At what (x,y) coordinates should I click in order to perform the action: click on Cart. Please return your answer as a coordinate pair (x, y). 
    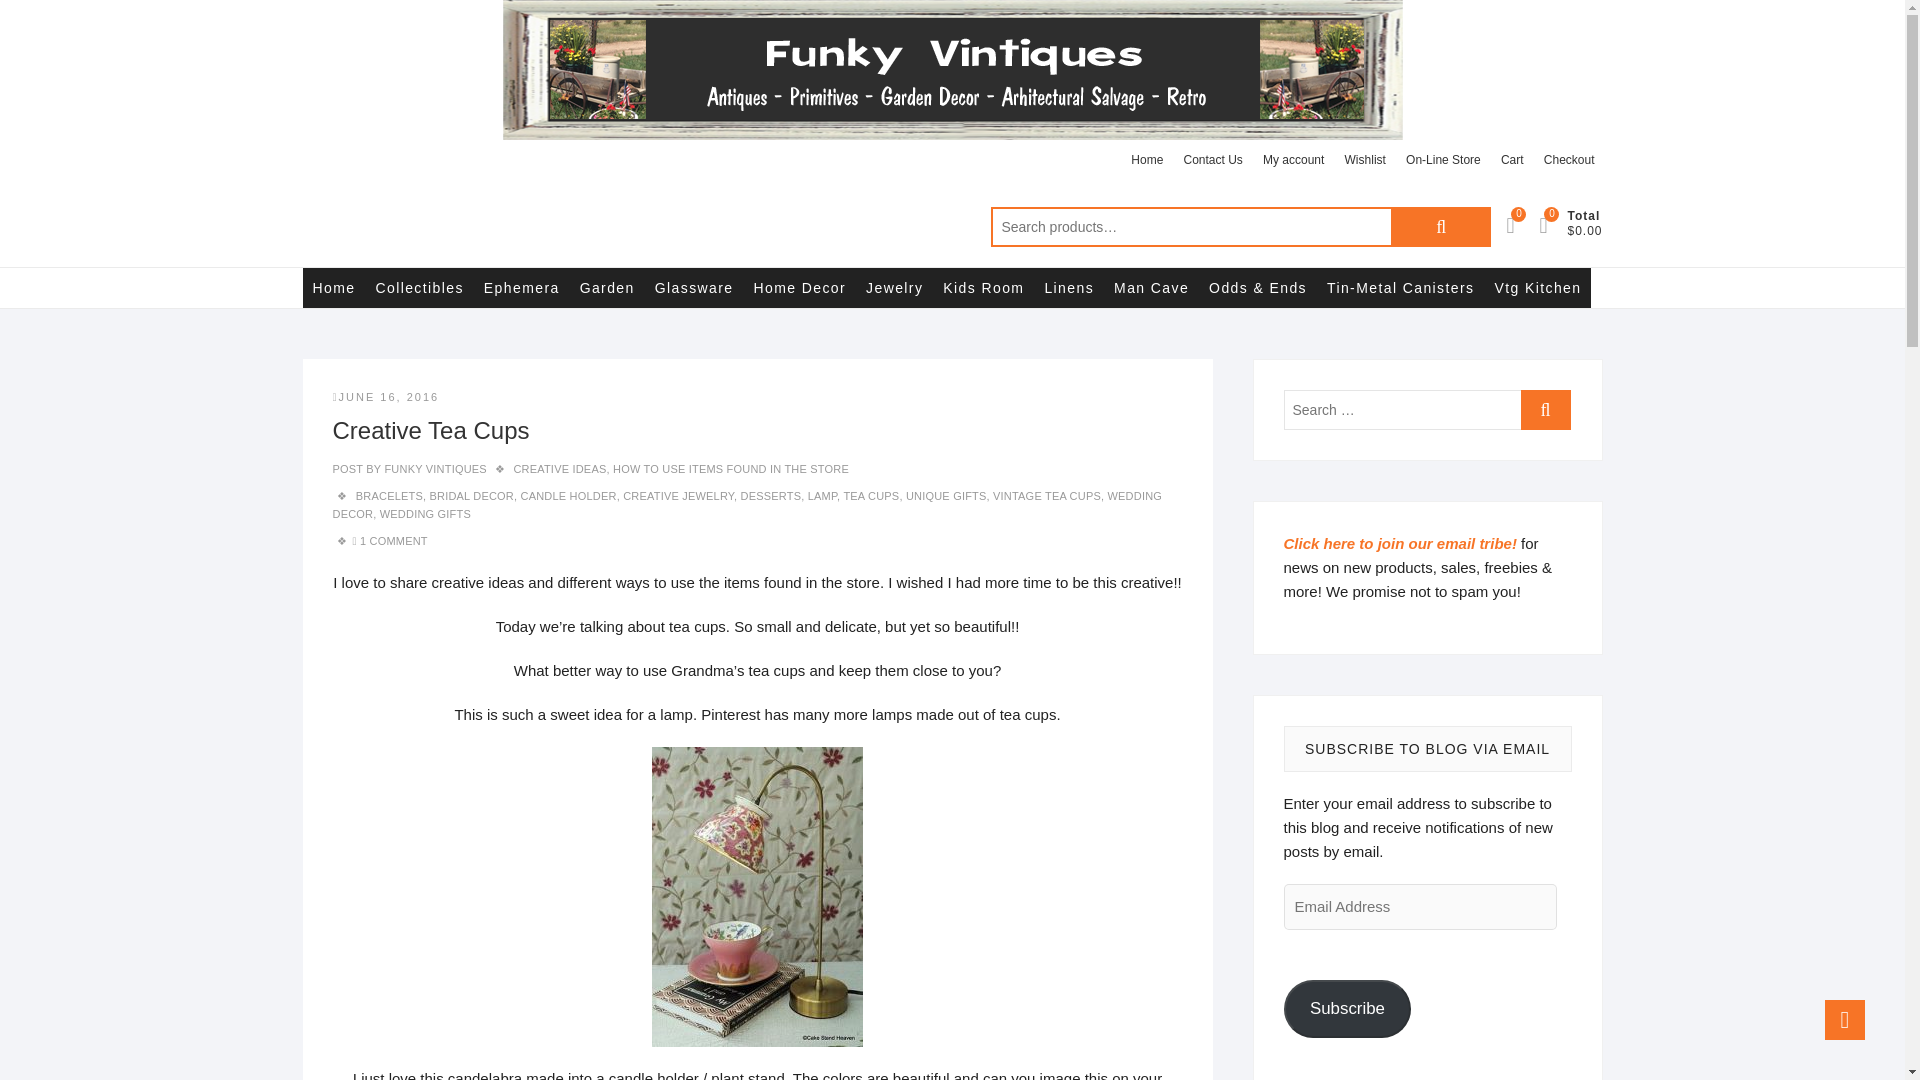
    Looking at the image, I should click on (1512, 159).